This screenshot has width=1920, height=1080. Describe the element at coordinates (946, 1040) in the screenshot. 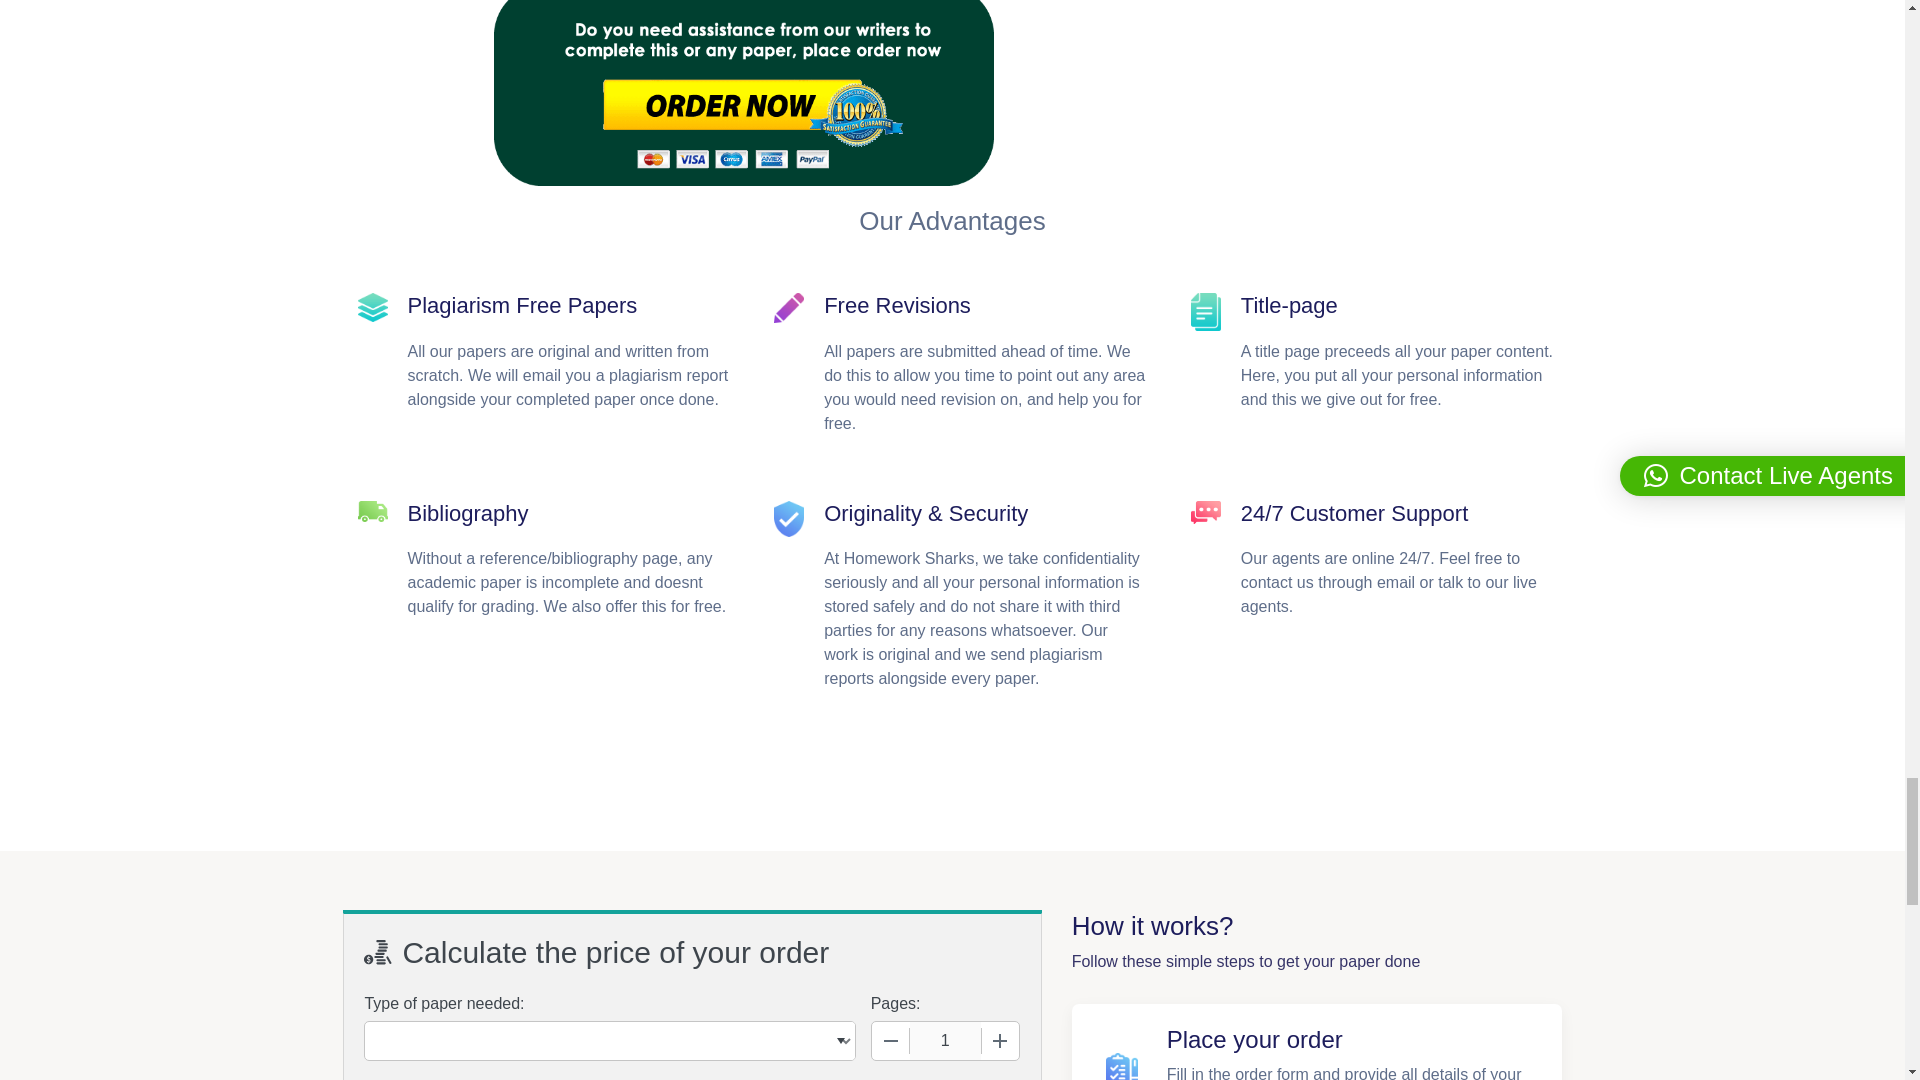

I see `1` at that location.